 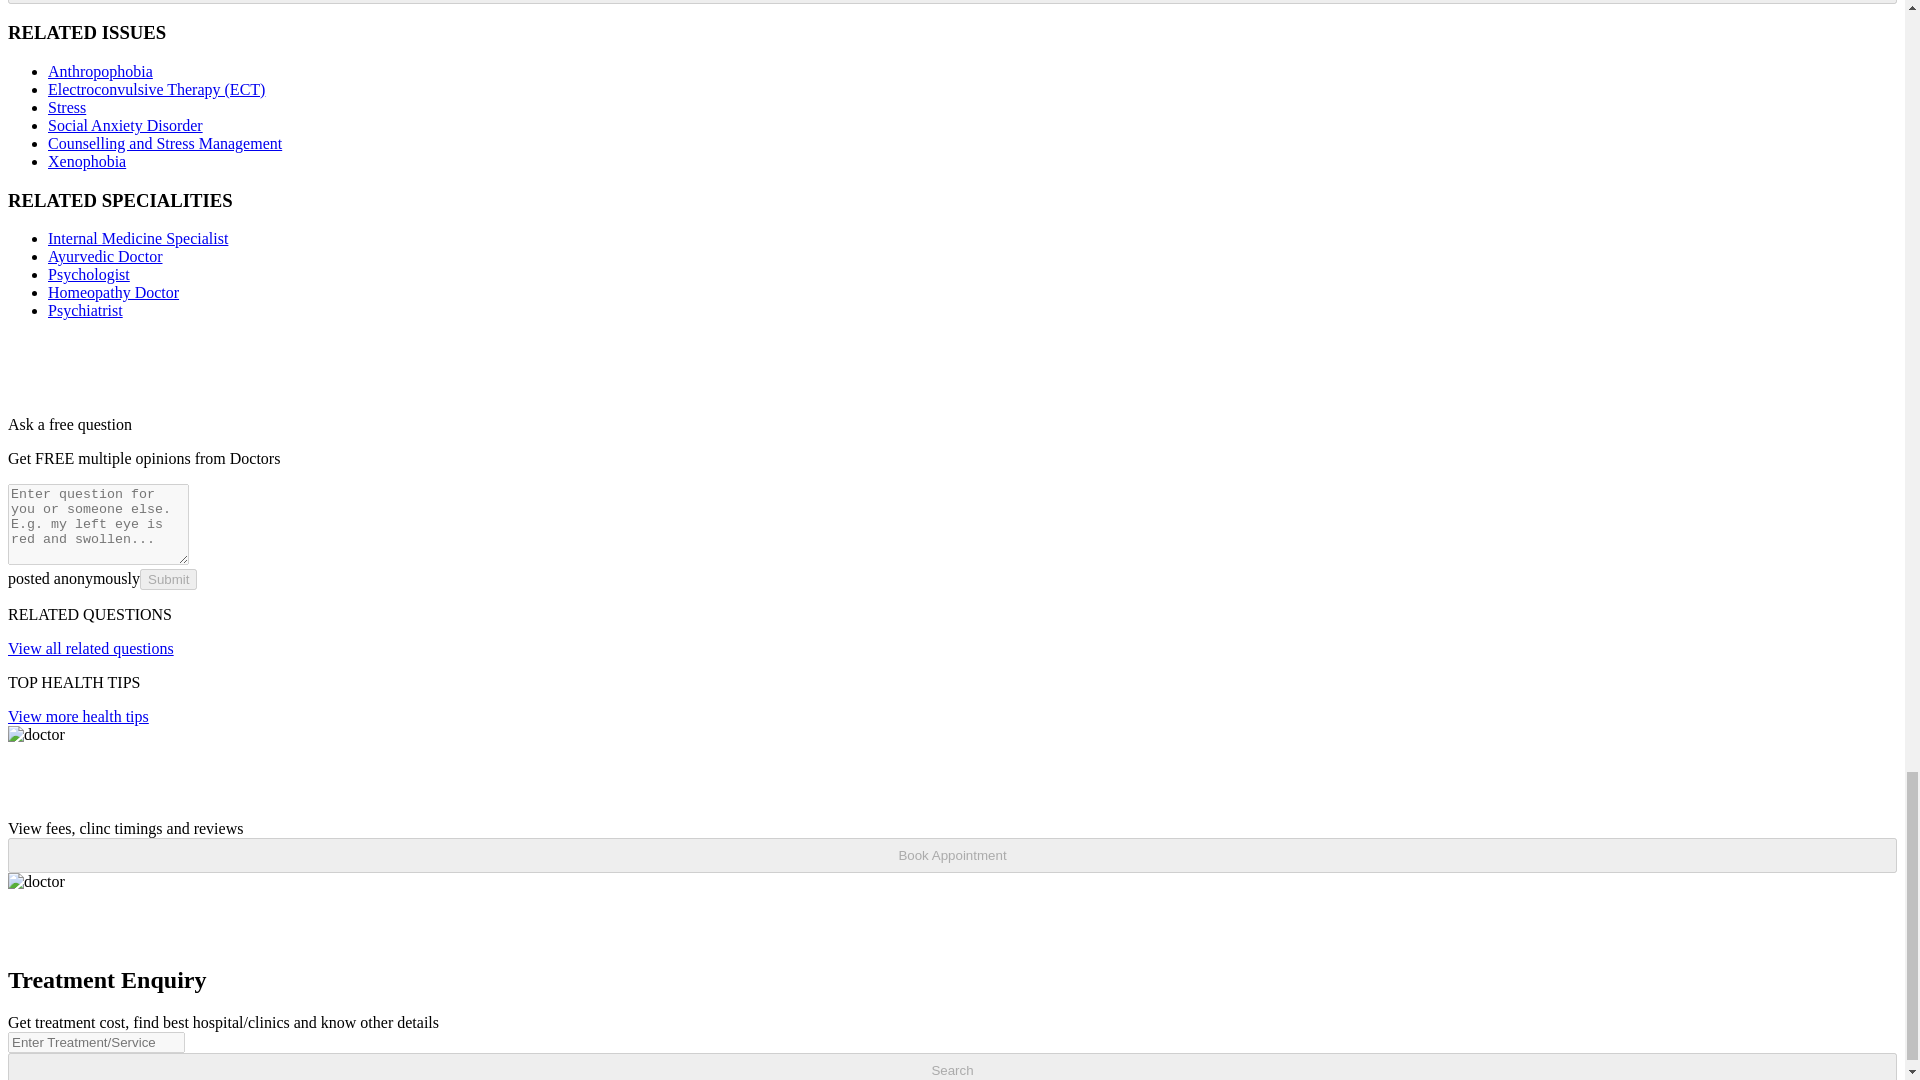 I want to click on Social Anxiety Disorder, so click(x=126, y=124).